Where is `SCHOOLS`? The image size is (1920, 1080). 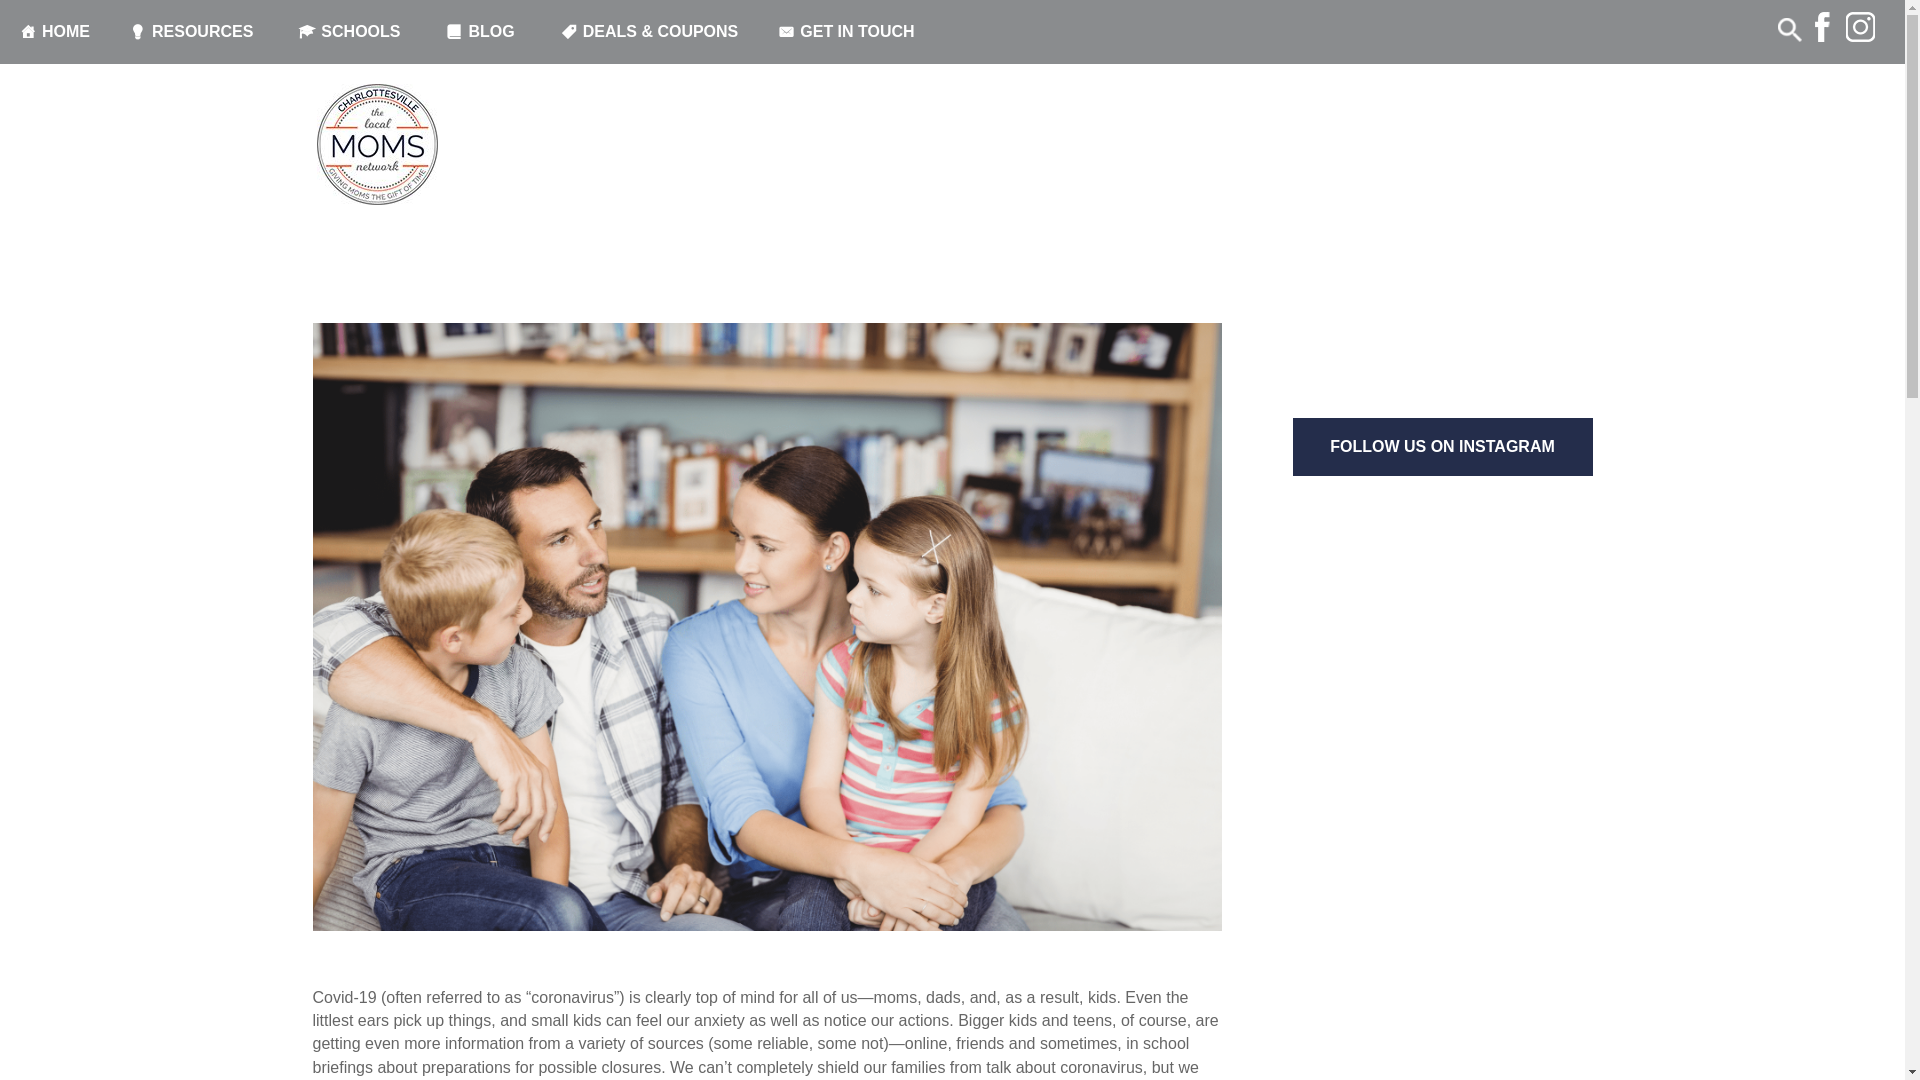 SCHOOLS is located at coordinates (352, 32).